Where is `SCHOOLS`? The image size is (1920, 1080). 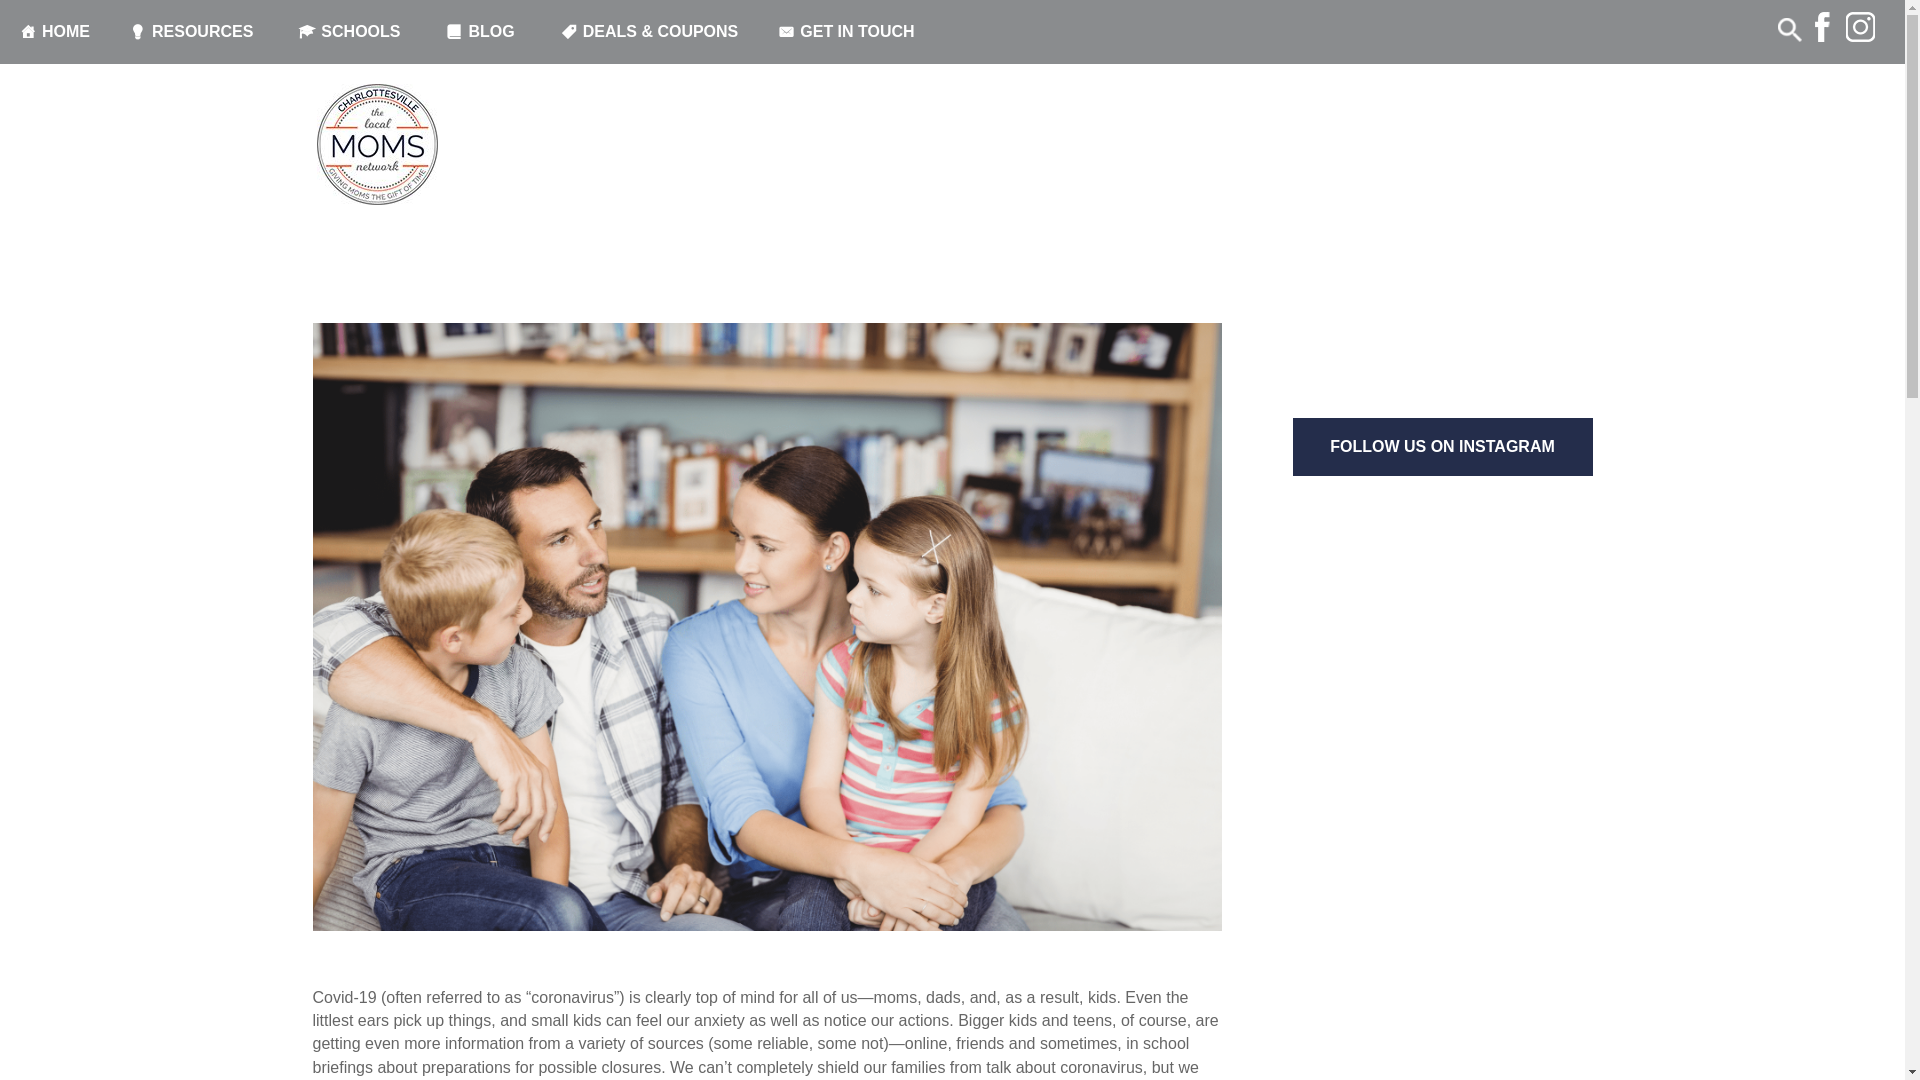 SCHOOLS is located at coordinates (352, 32).